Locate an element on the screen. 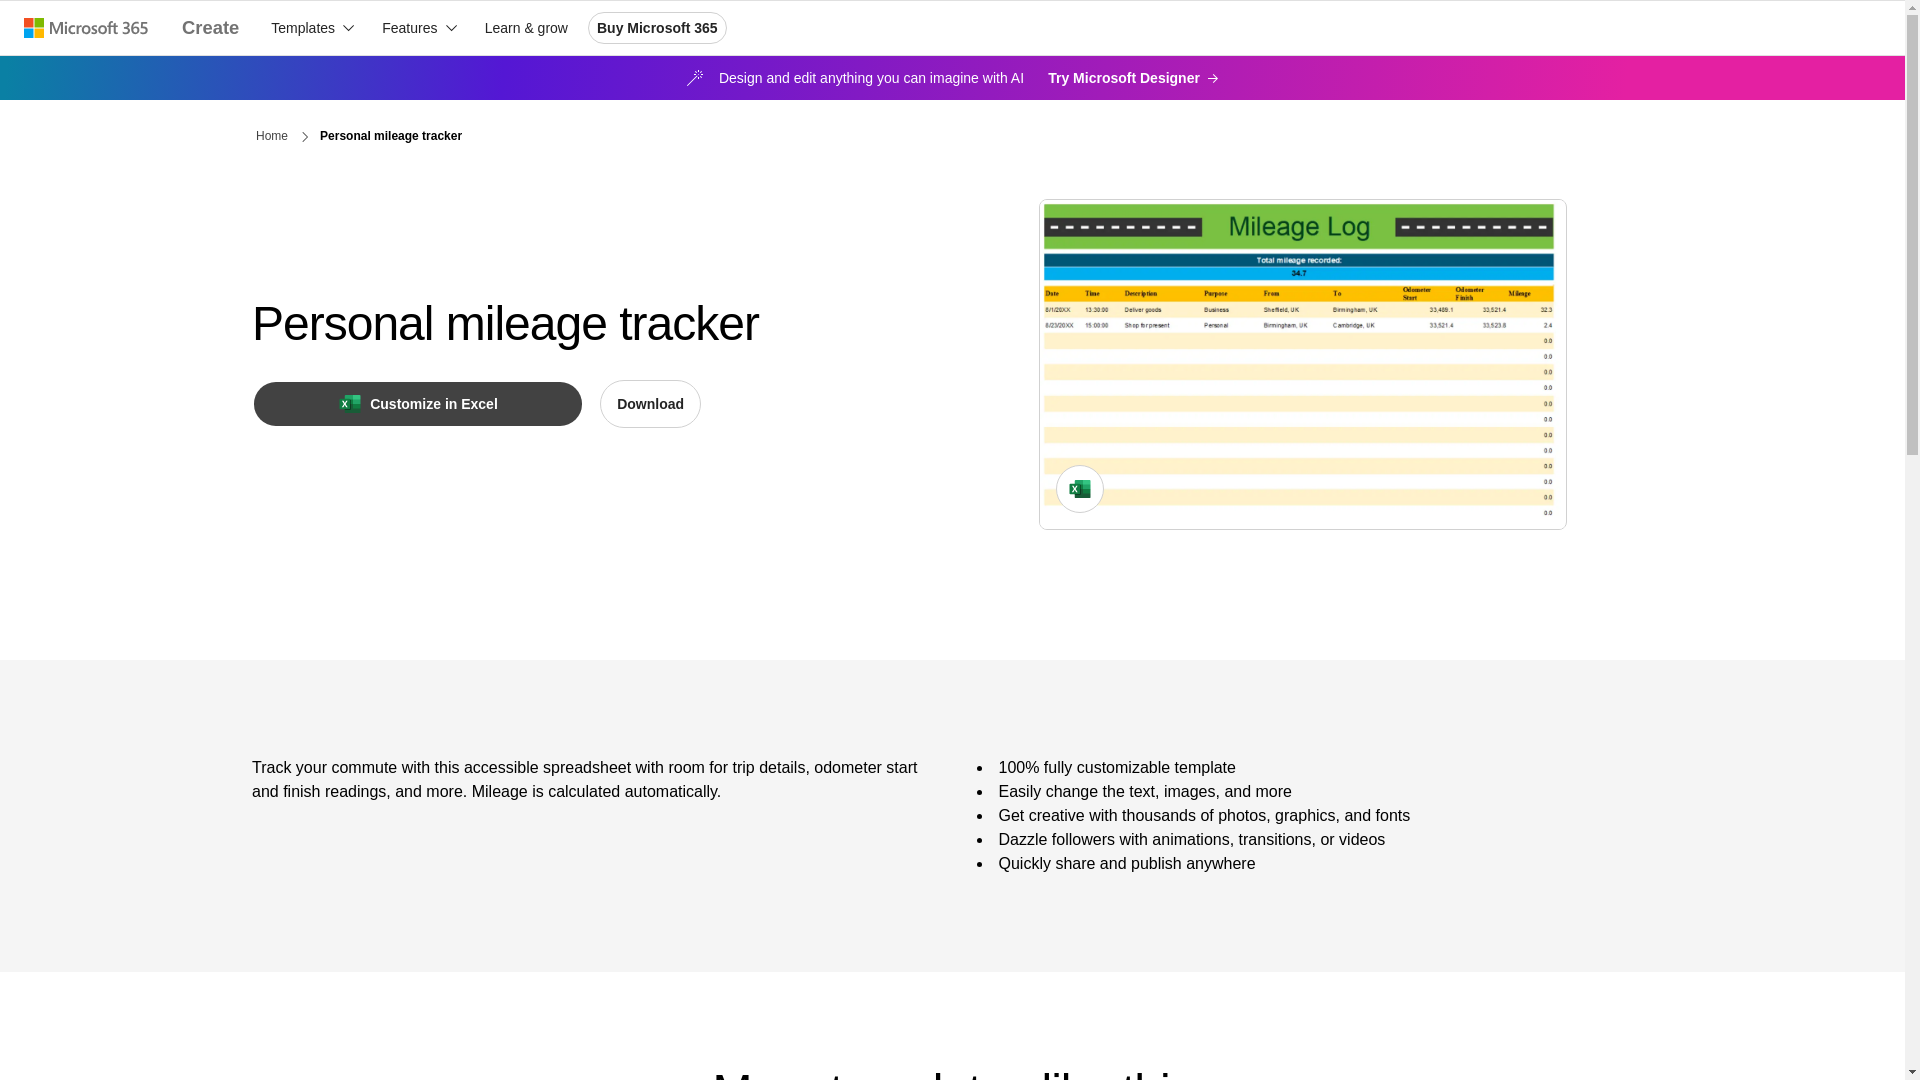 The height and width of the screenshot is (1080, 1920). Create is located at coordinates (210, 28).